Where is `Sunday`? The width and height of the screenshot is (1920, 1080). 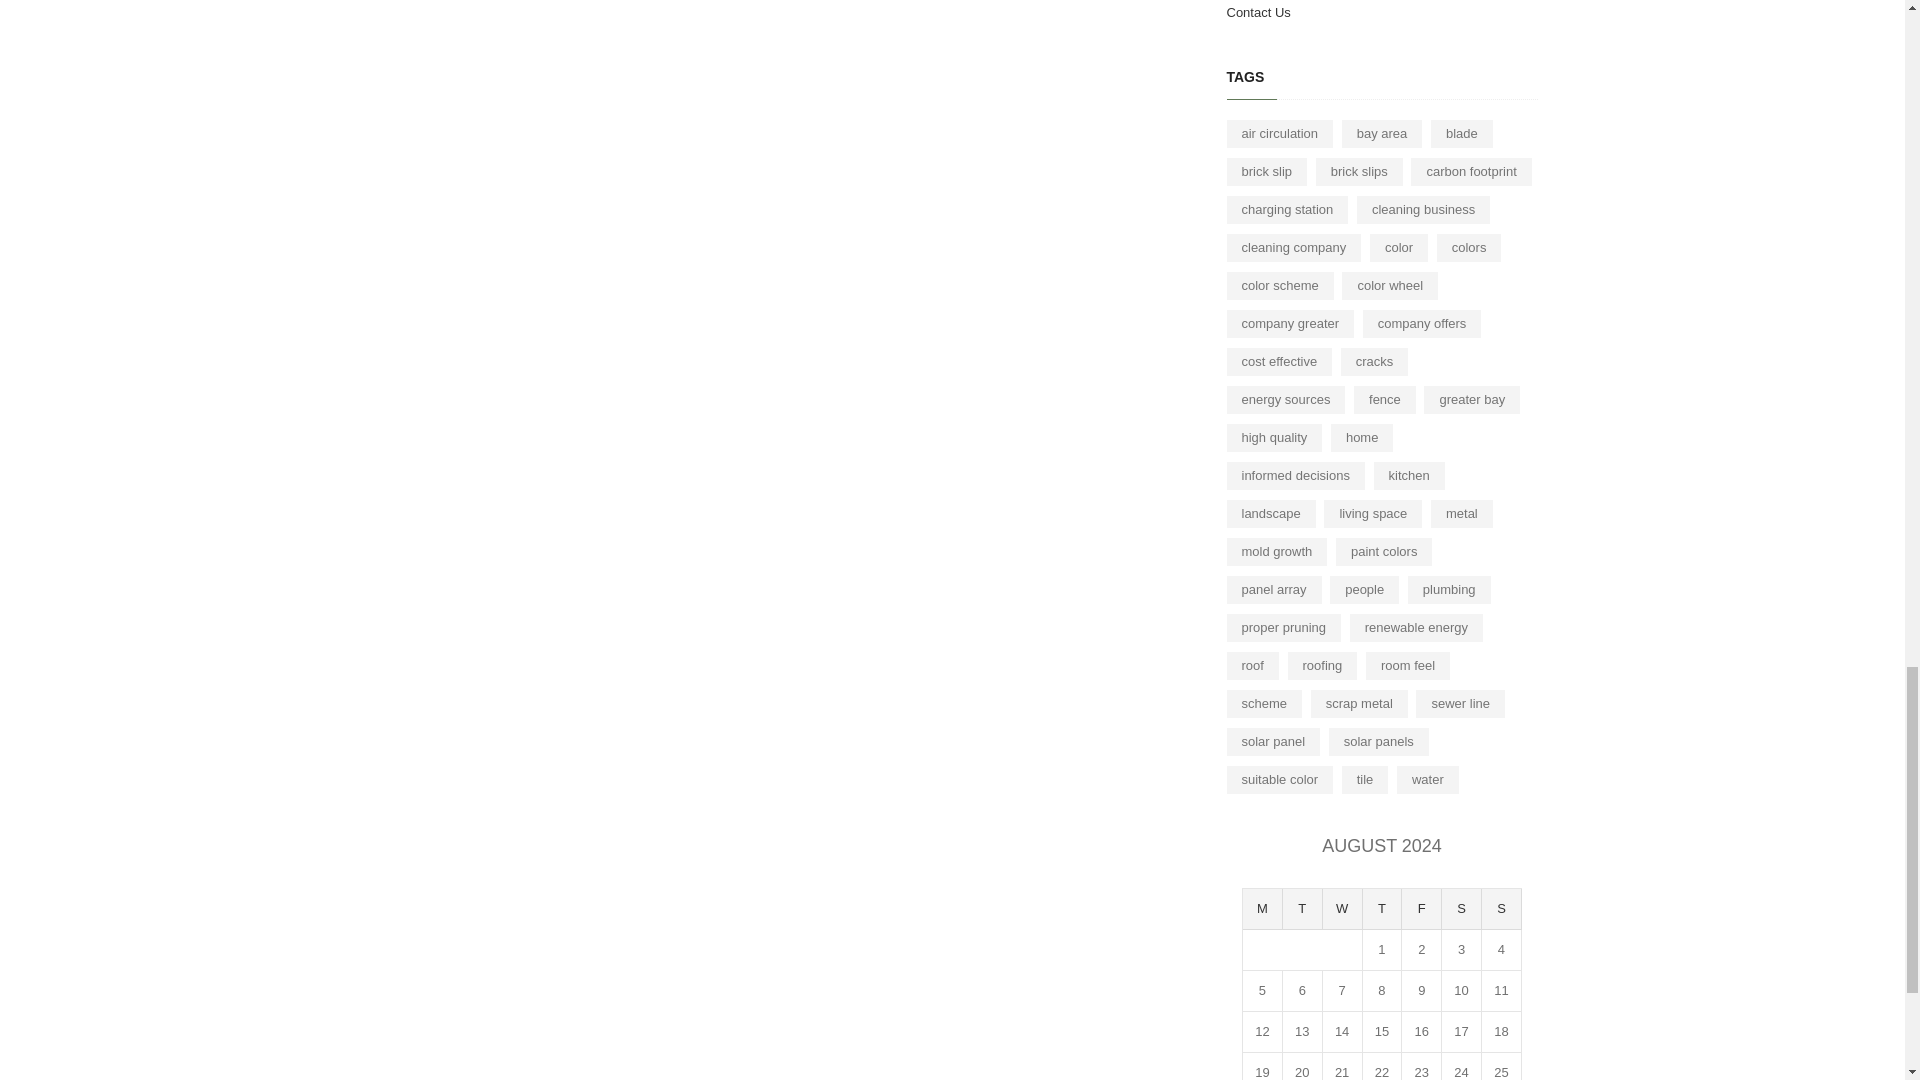 Sunday is located at coordinates (1502, 908).